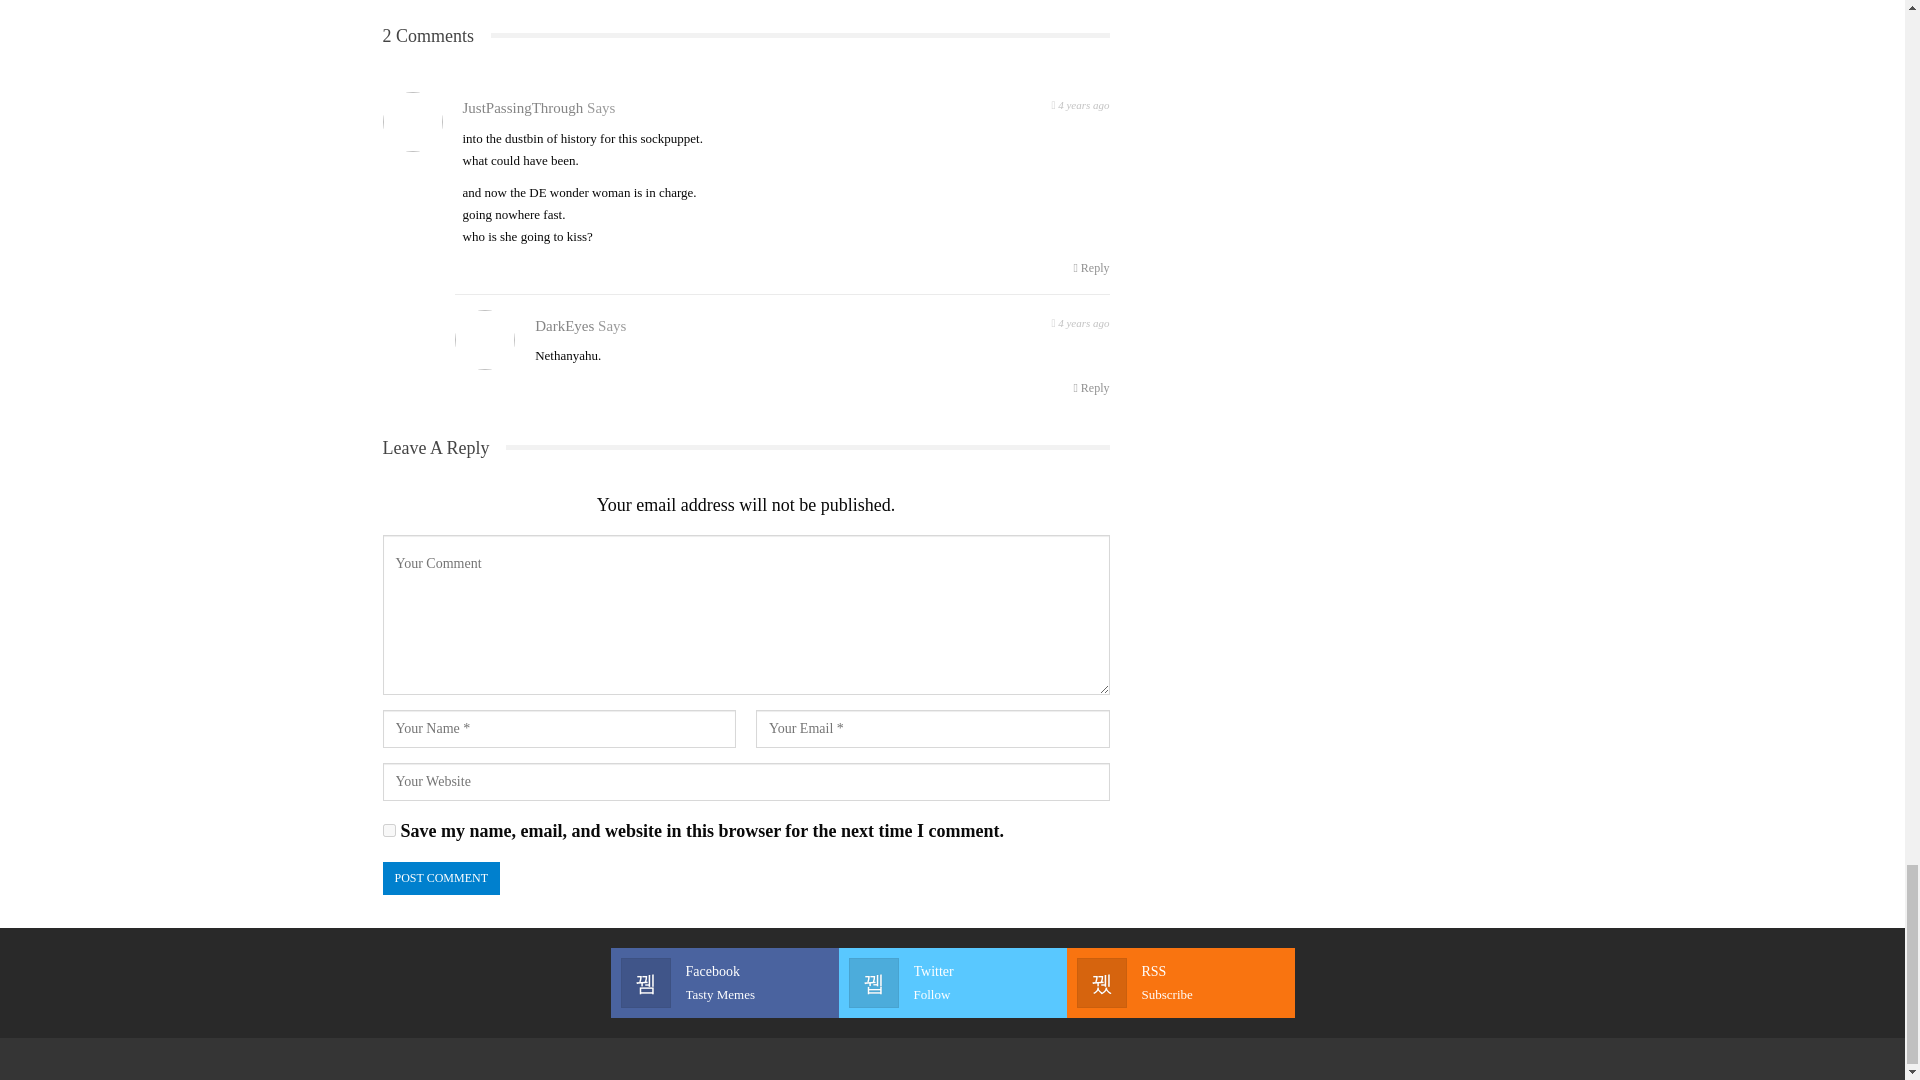  Describe the element at coordinates (1091, 386) in the screenshot. I see `Reply` at that location.